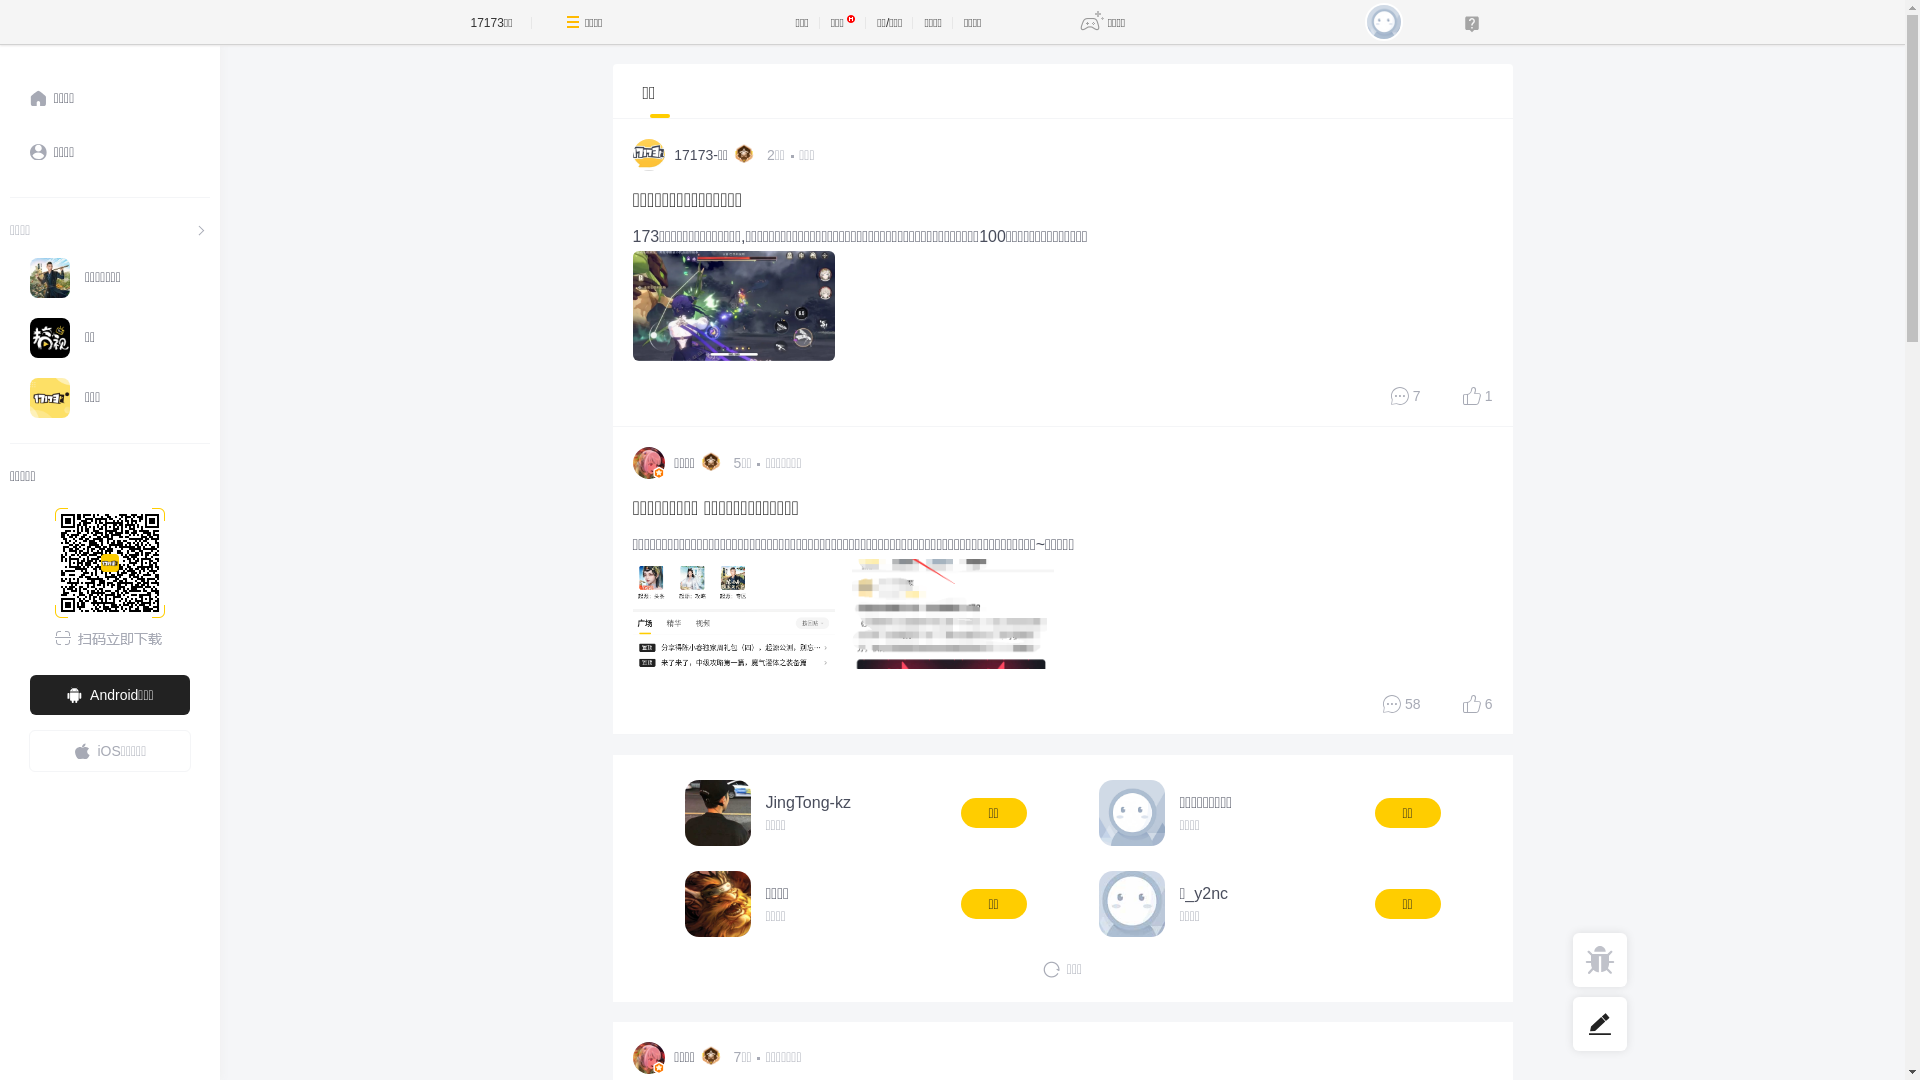 The width and height of the screenshot is (1920, 1080). What do you see at coordinates (1402, 704) in the screenshot?
I see `58` at bounding box center [1402, 704].